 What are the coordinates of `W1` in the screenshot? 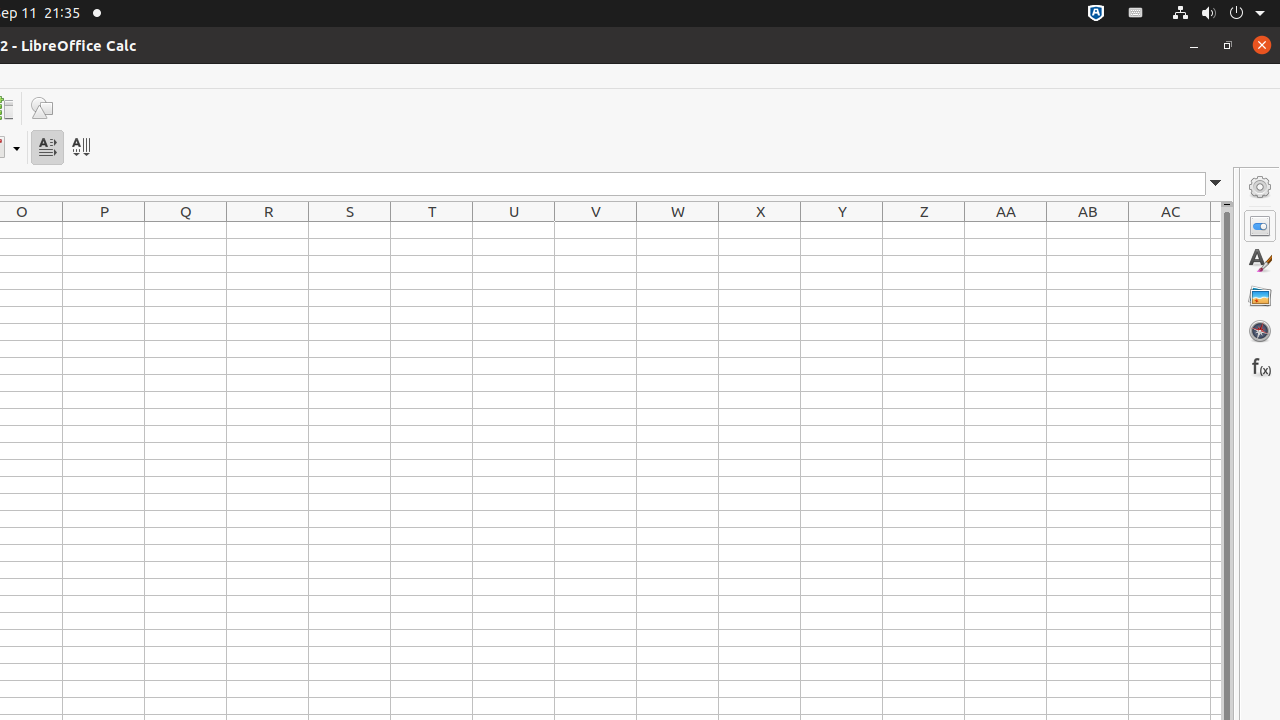 It's located at (678, 230).